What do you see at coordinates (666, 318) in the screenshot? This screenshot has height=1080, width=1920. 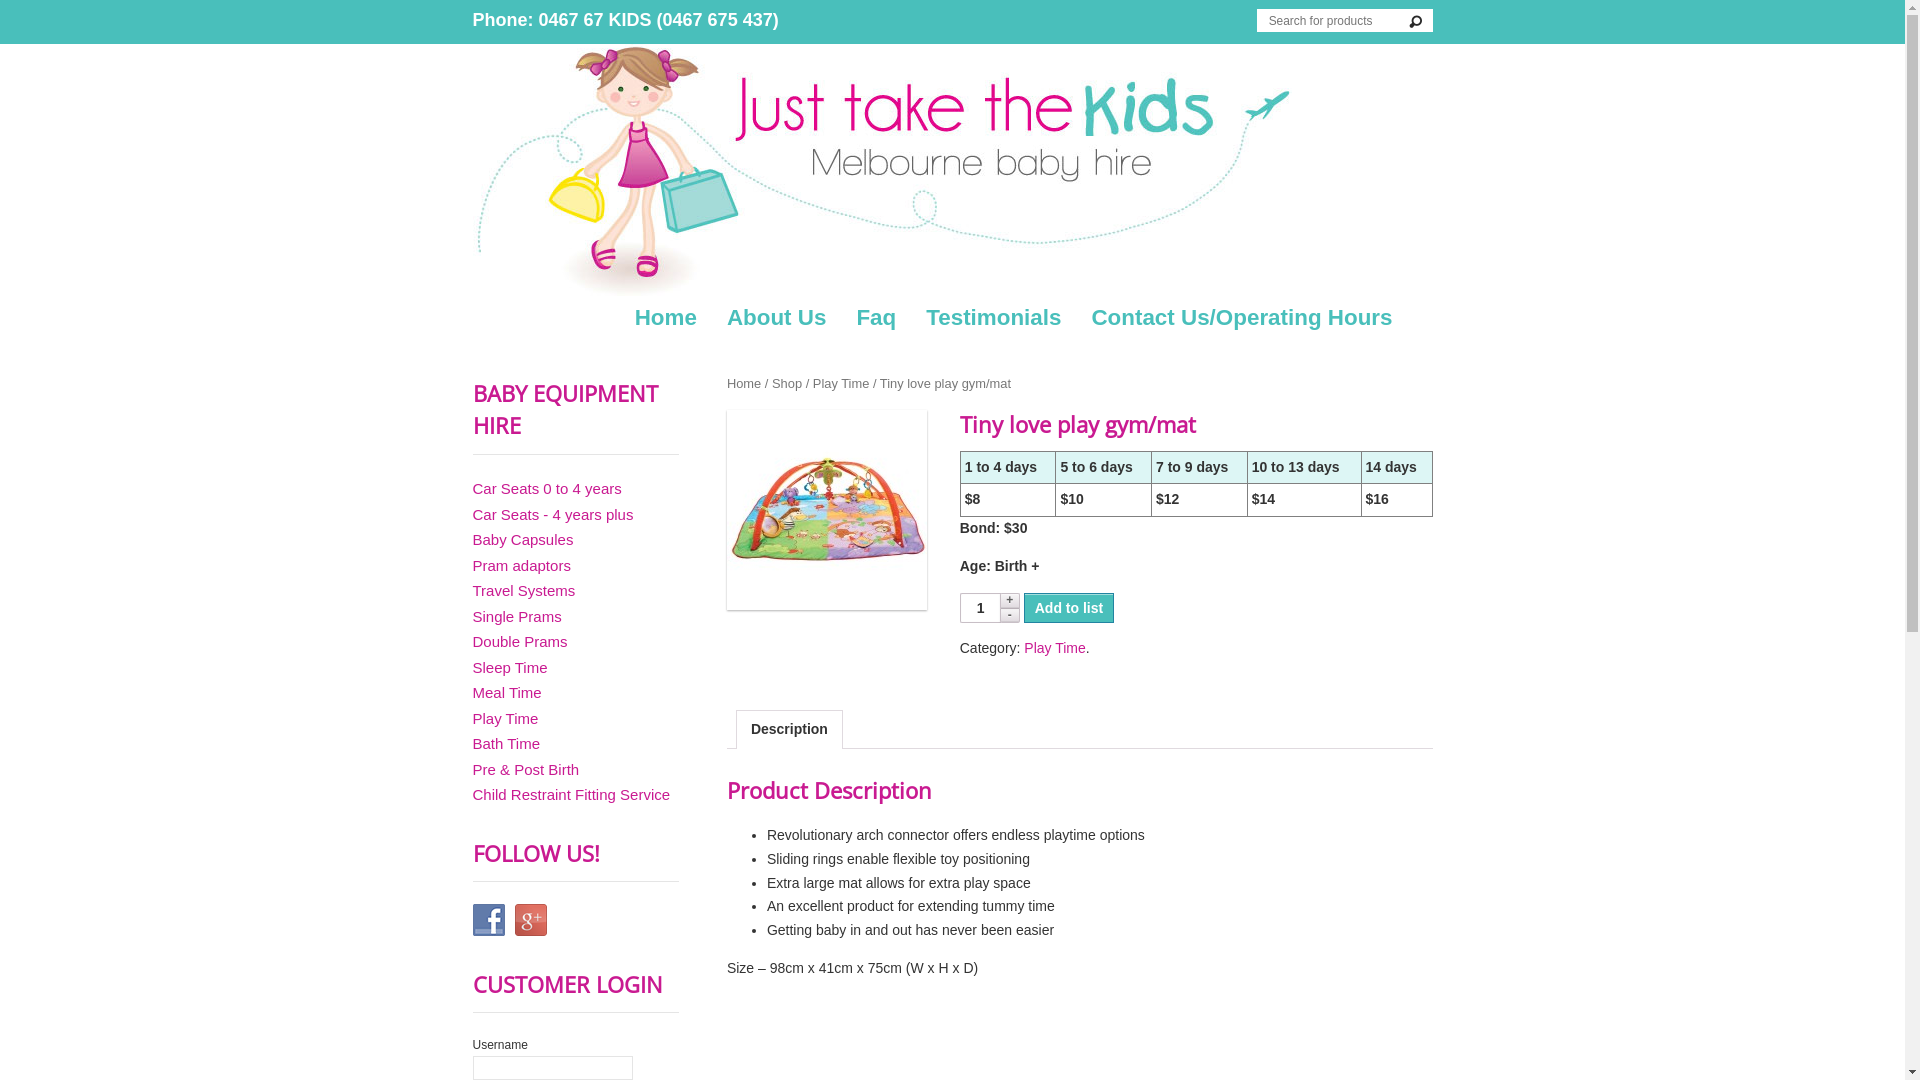 I see `Home` at bounding box center [666, 318].